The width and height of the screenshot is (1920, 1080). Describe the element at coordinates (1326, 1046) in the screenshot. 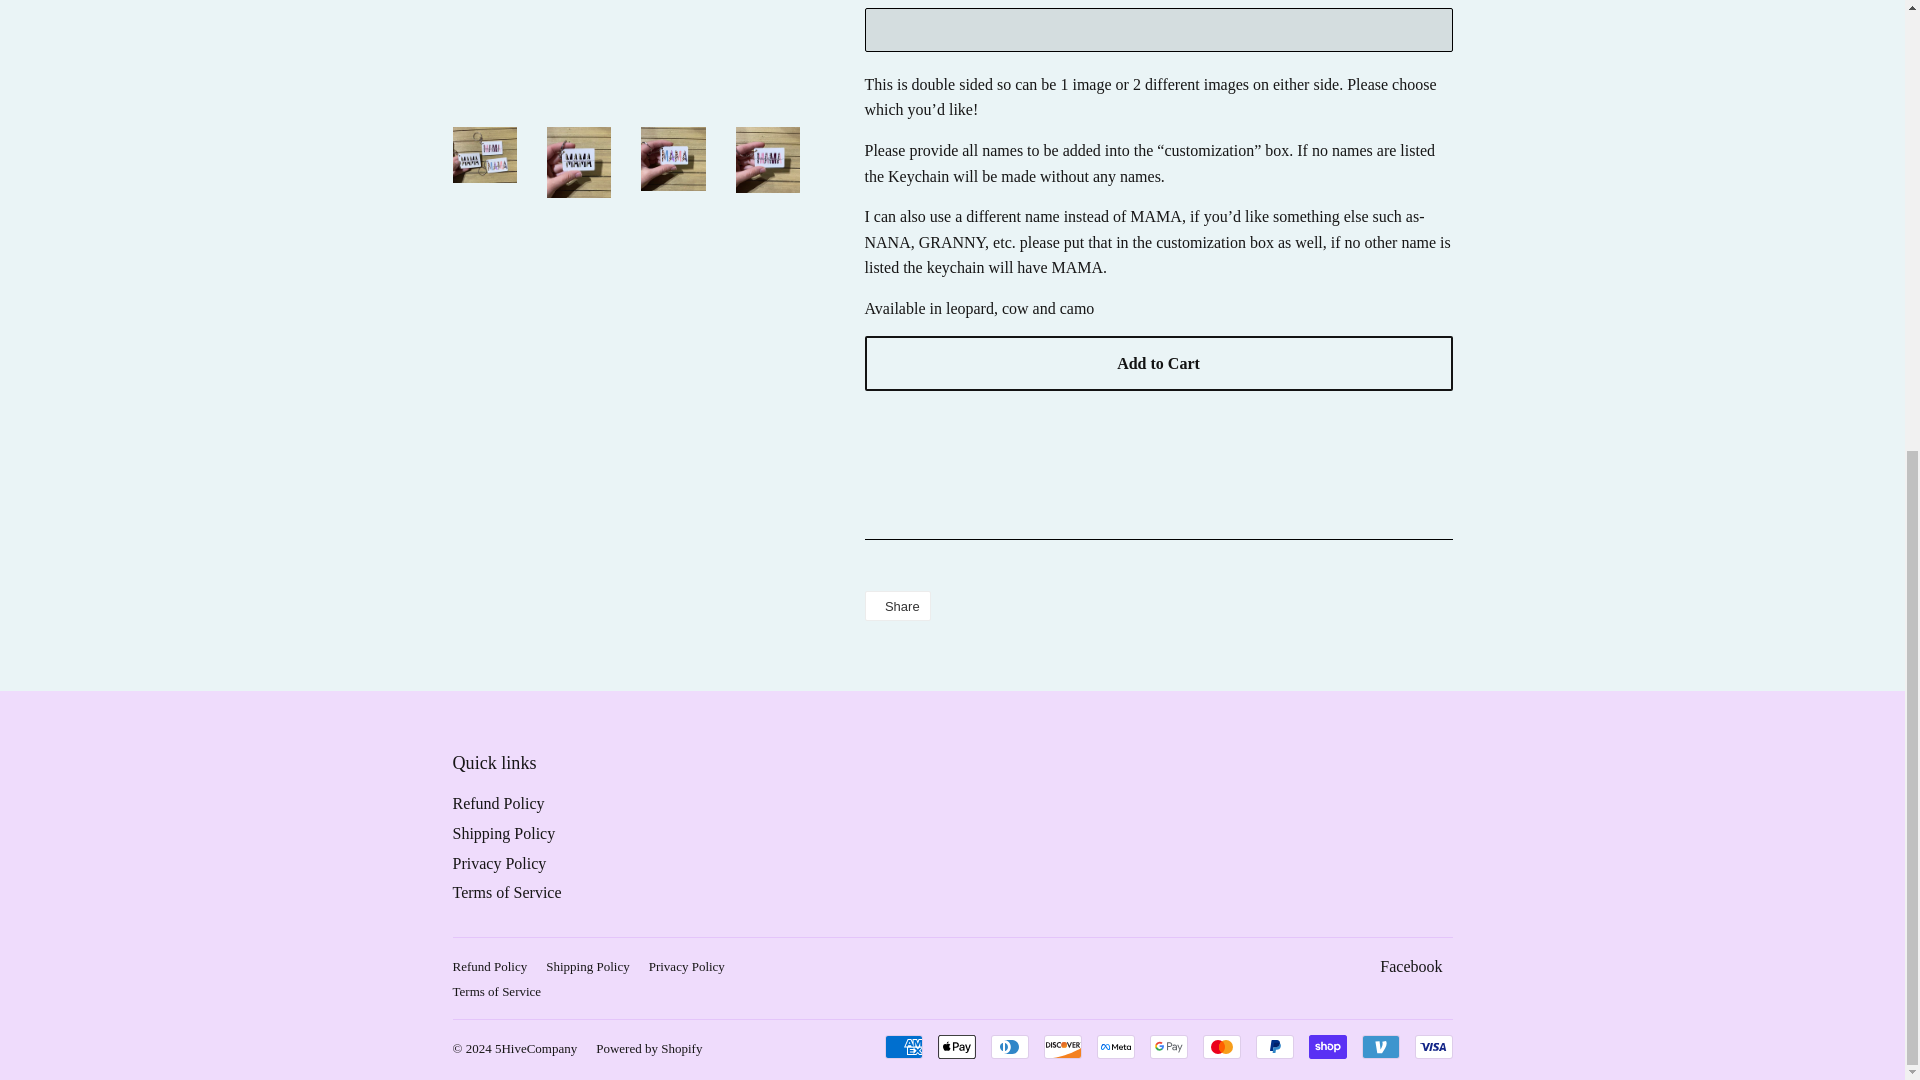

I see `Shop Pay` at that location.